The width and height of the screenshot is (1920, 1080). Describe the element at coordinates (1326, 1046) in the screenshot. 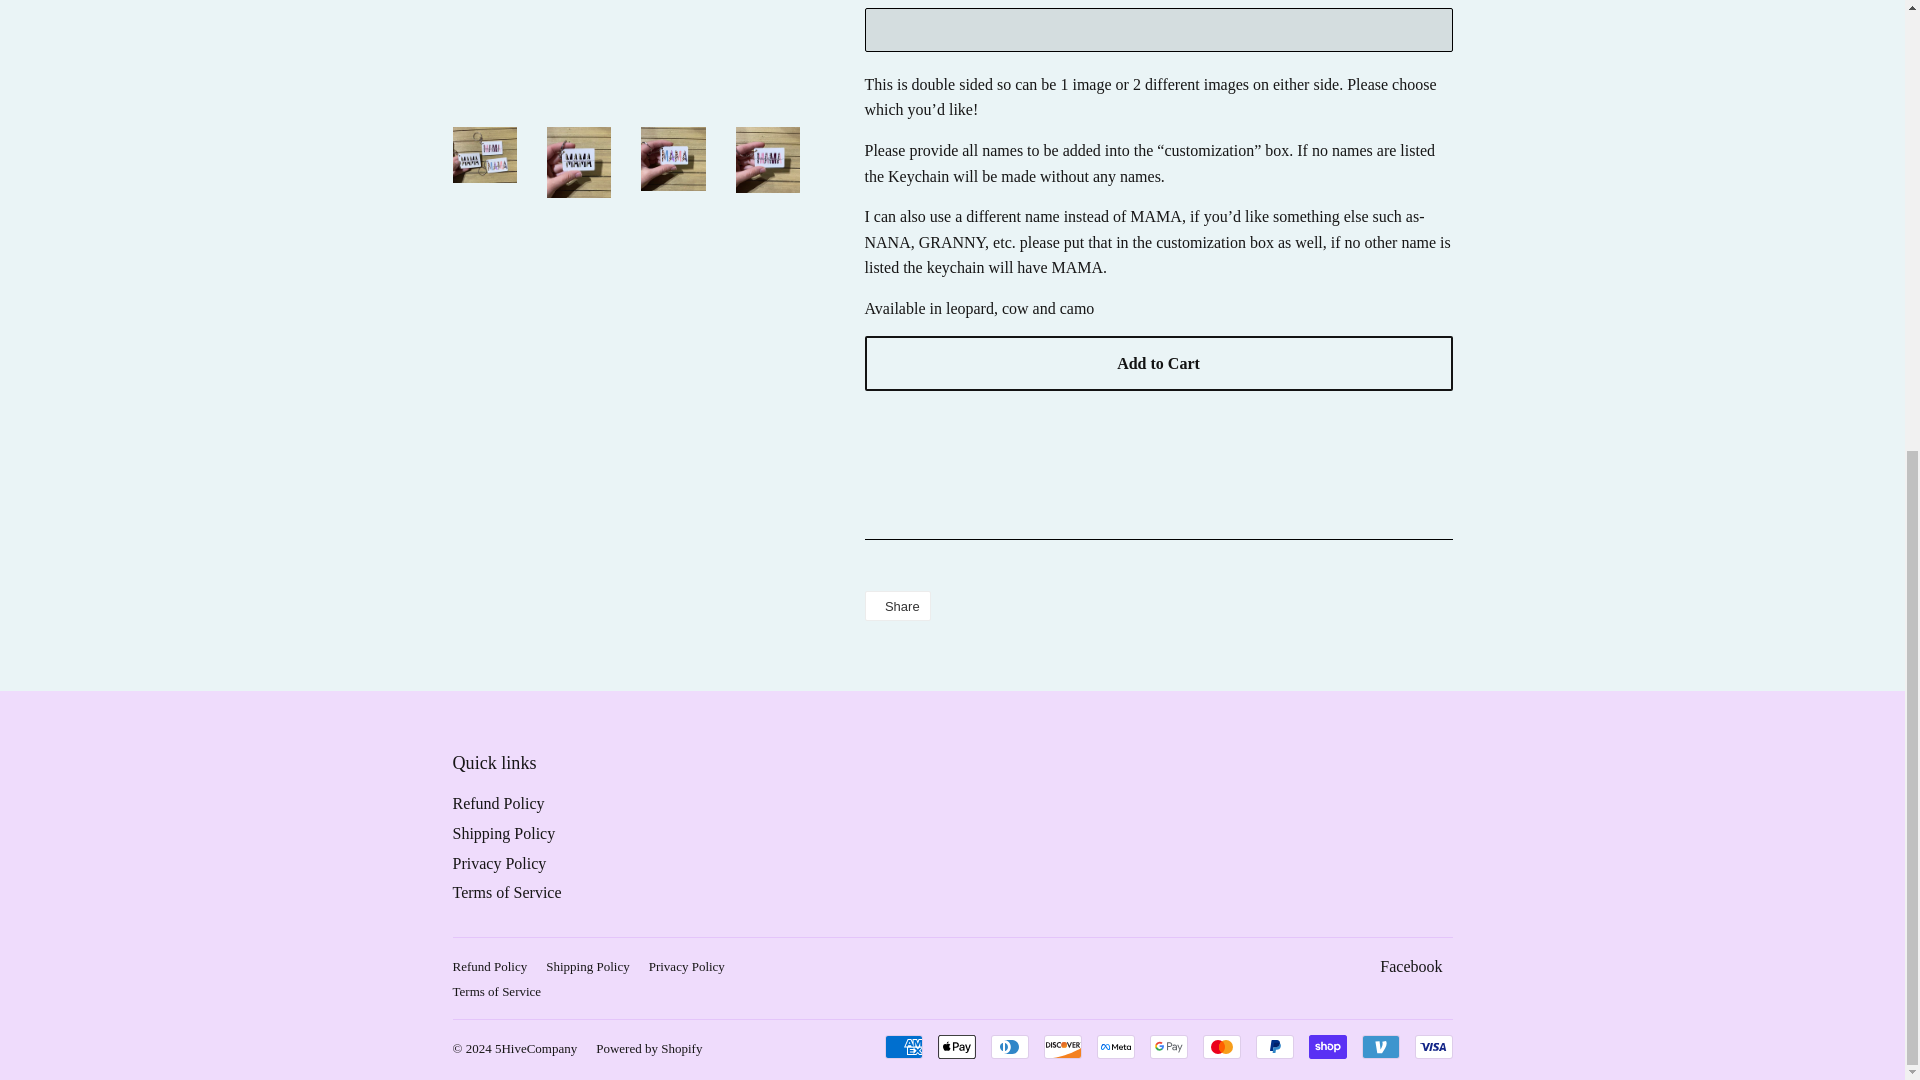

I see `Shop Pay` at that location.